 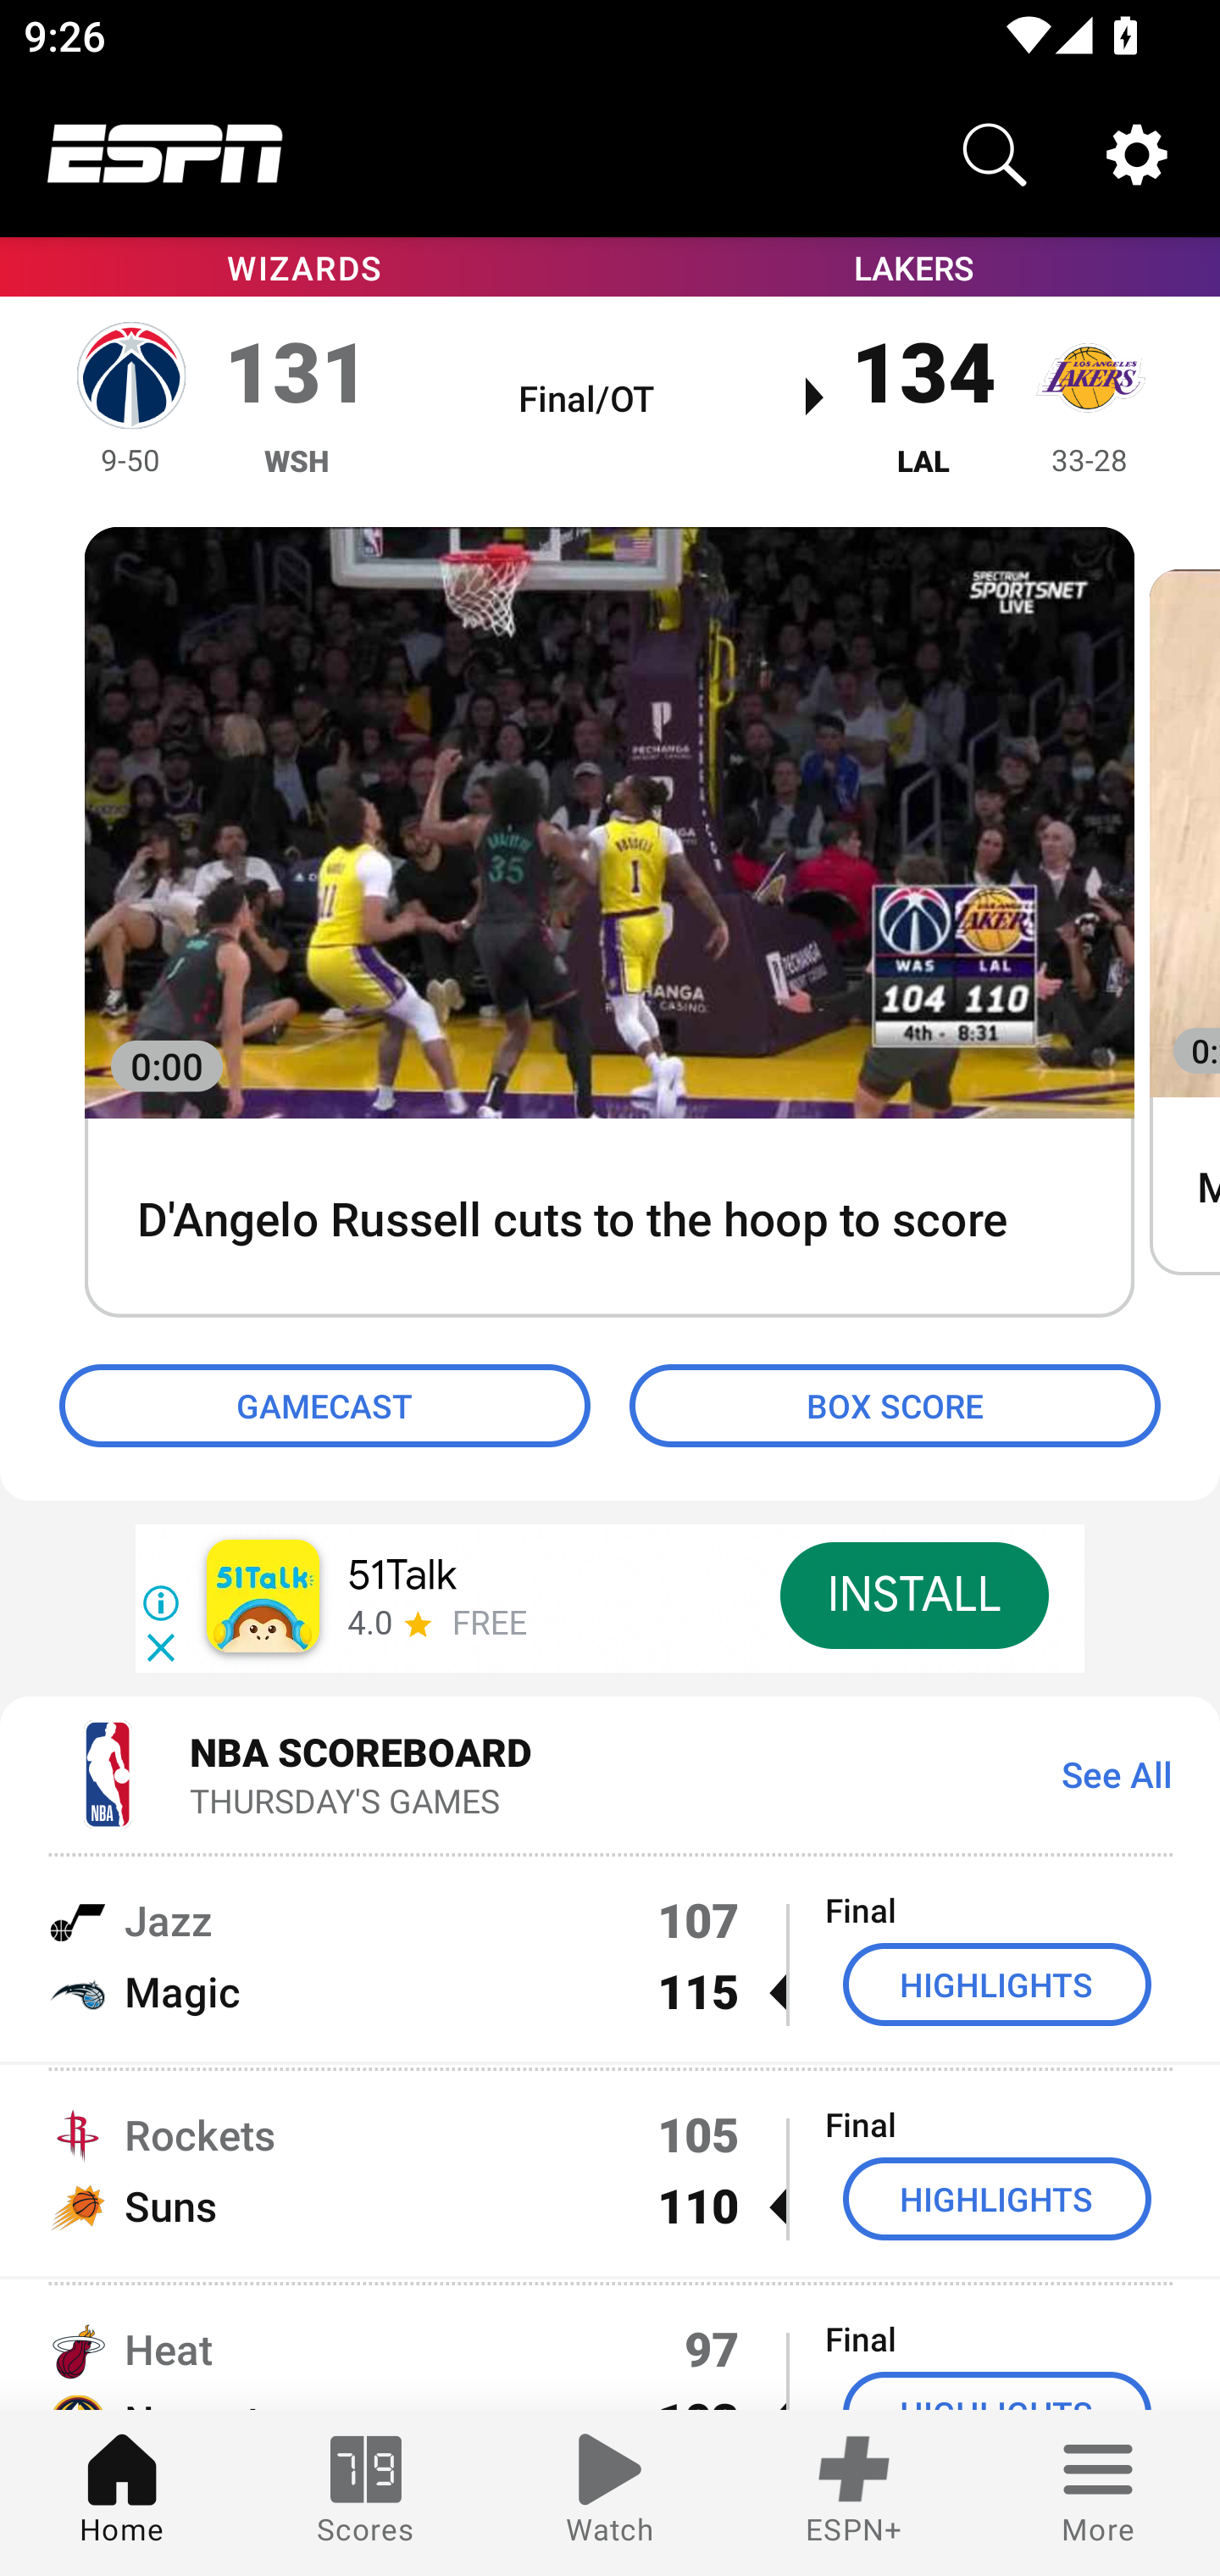 I want to click on 0:00 D'Angelo Russell cuts to the hoop to score, so click(x=609, y=924).